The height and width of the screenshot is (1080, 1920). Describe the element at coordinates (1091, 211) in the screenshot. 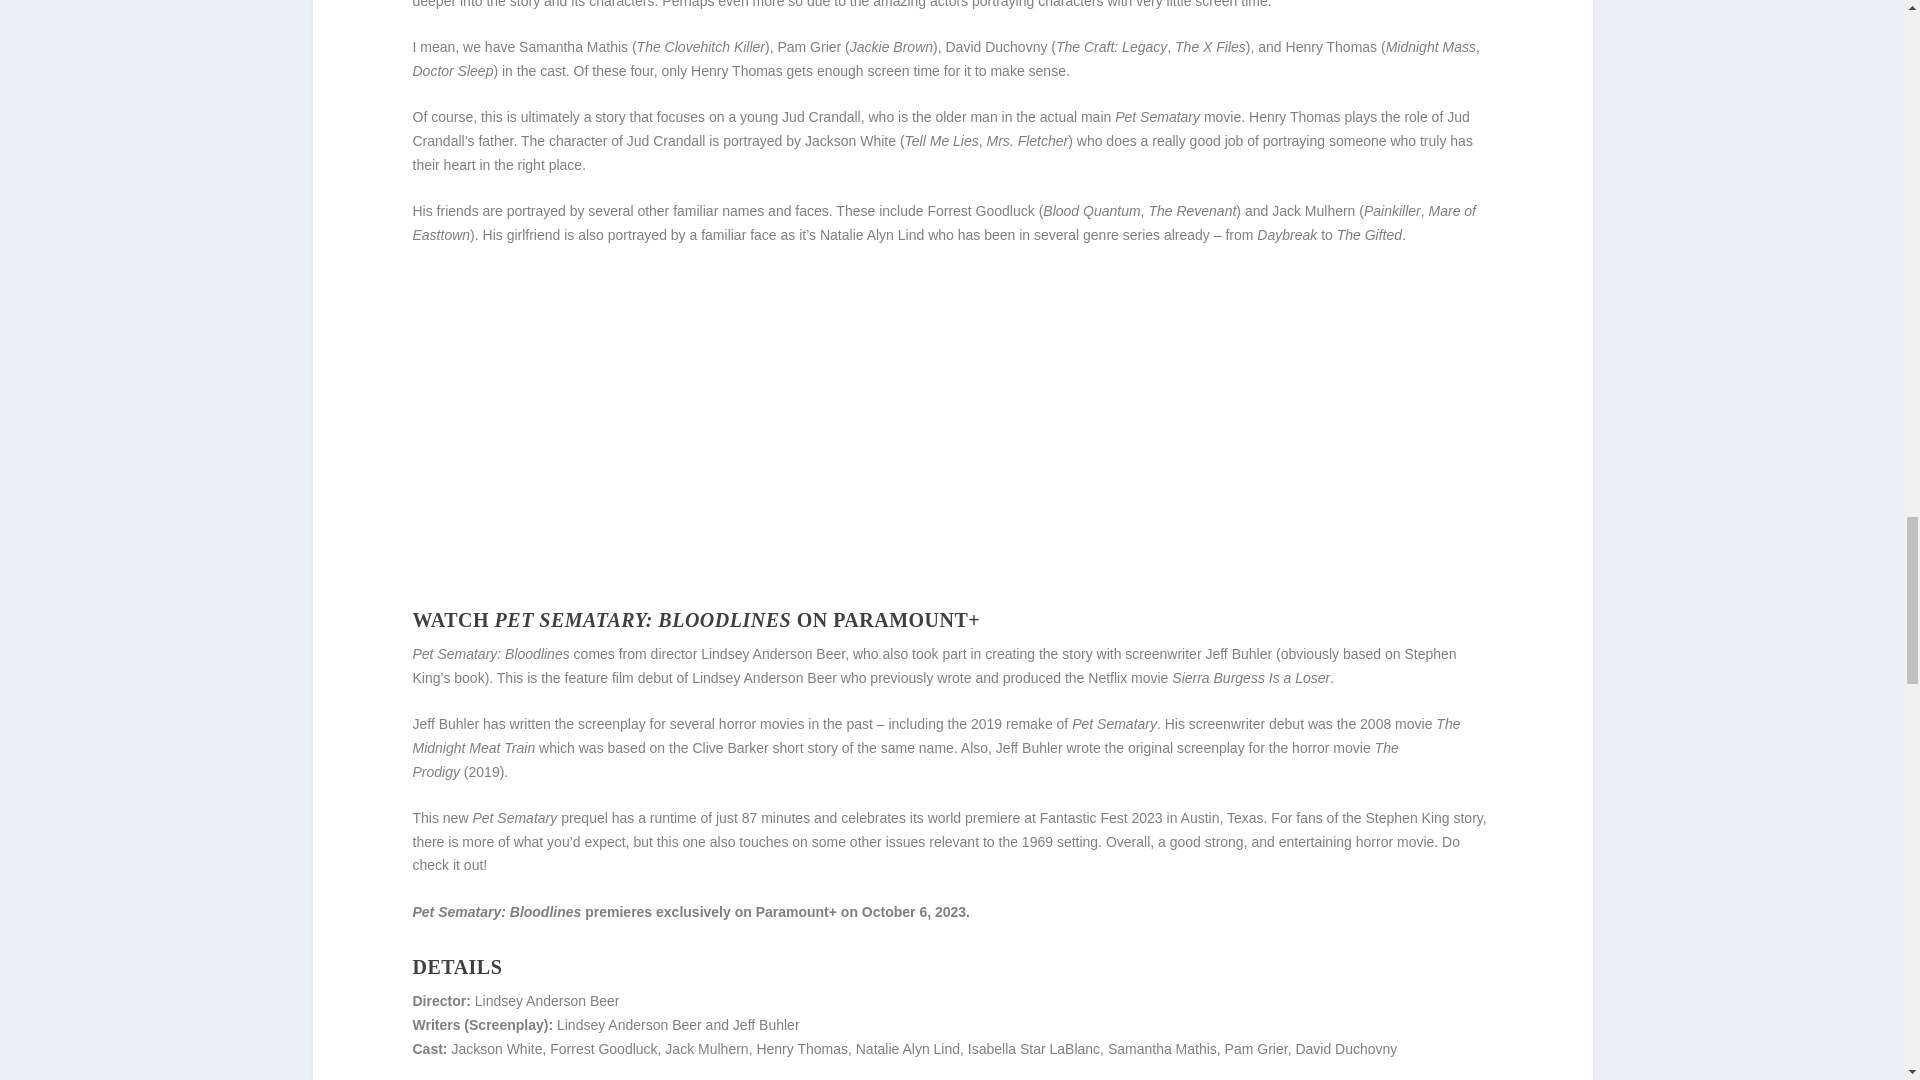

I see `Blood Quantum` at that location.